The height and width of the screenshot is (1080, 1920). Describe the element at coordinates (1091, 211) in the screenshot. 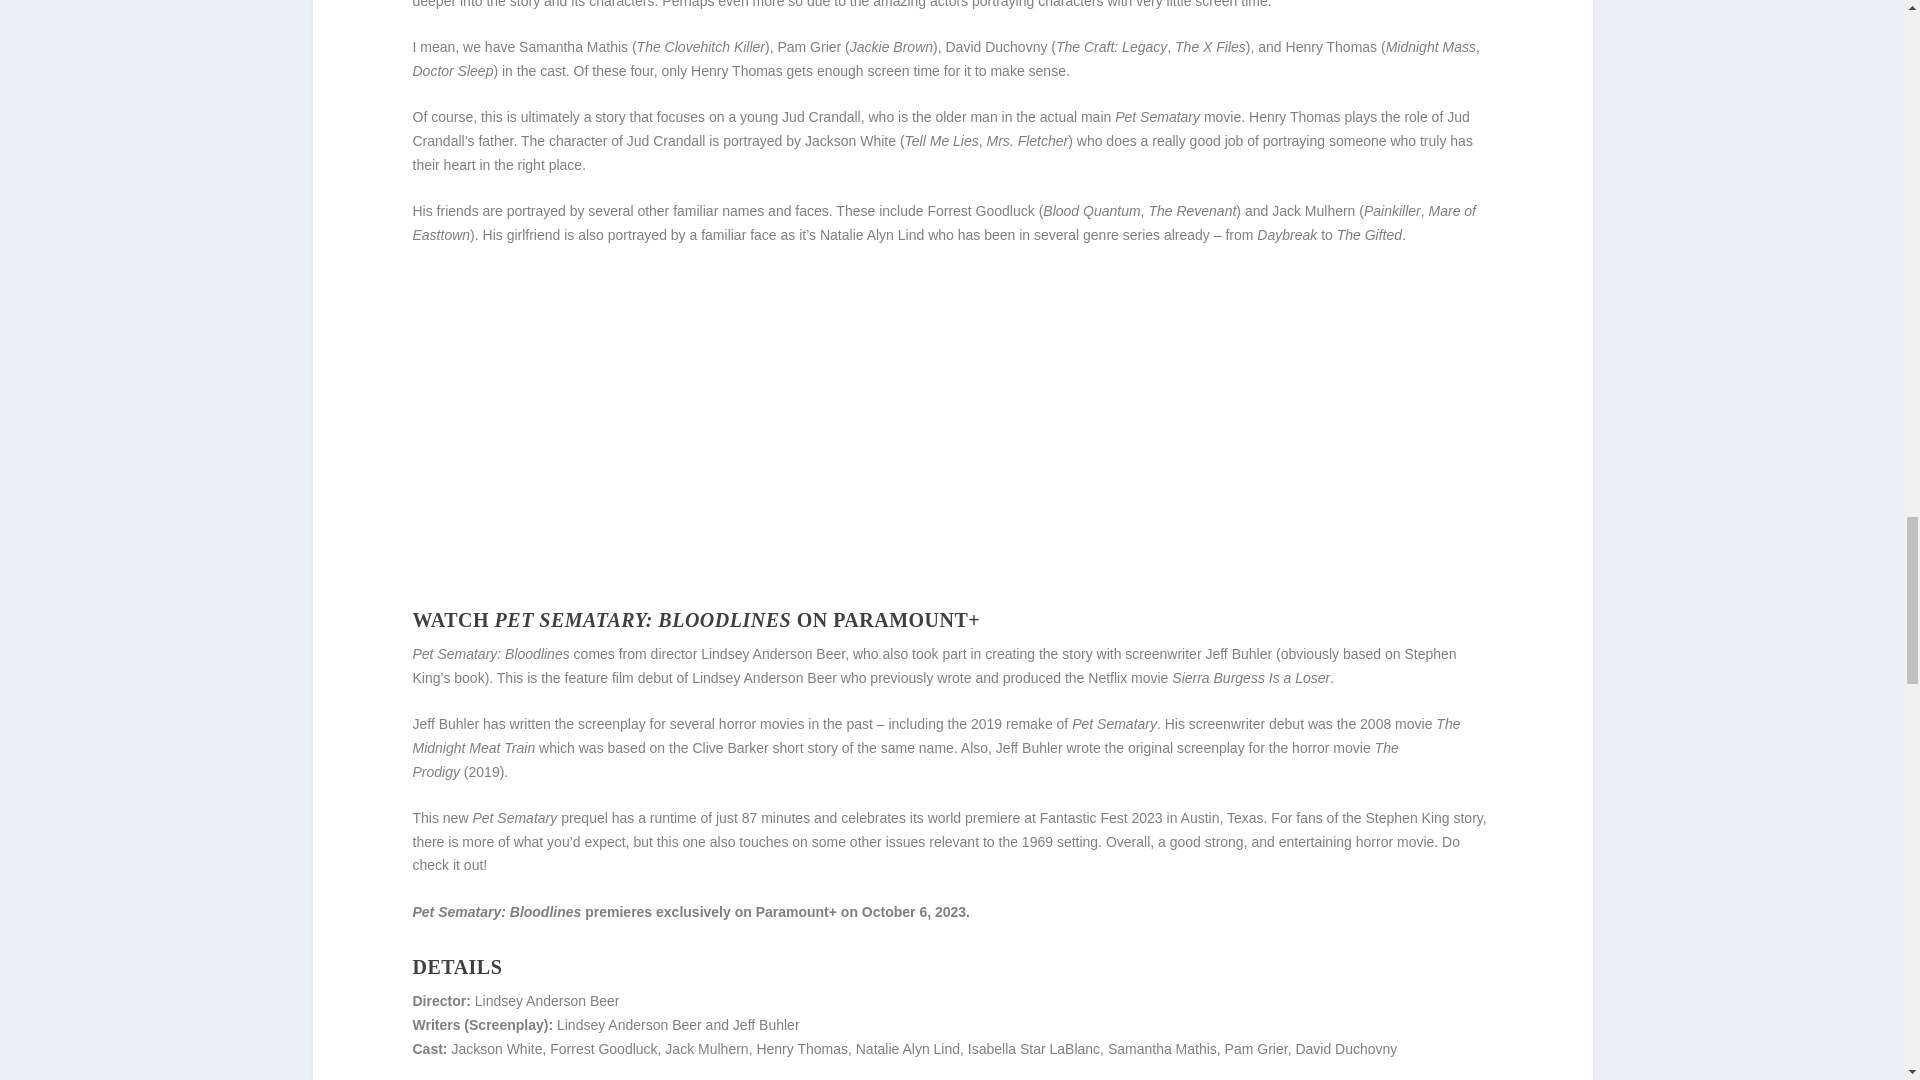

I see `Blood Quantum` at that location.